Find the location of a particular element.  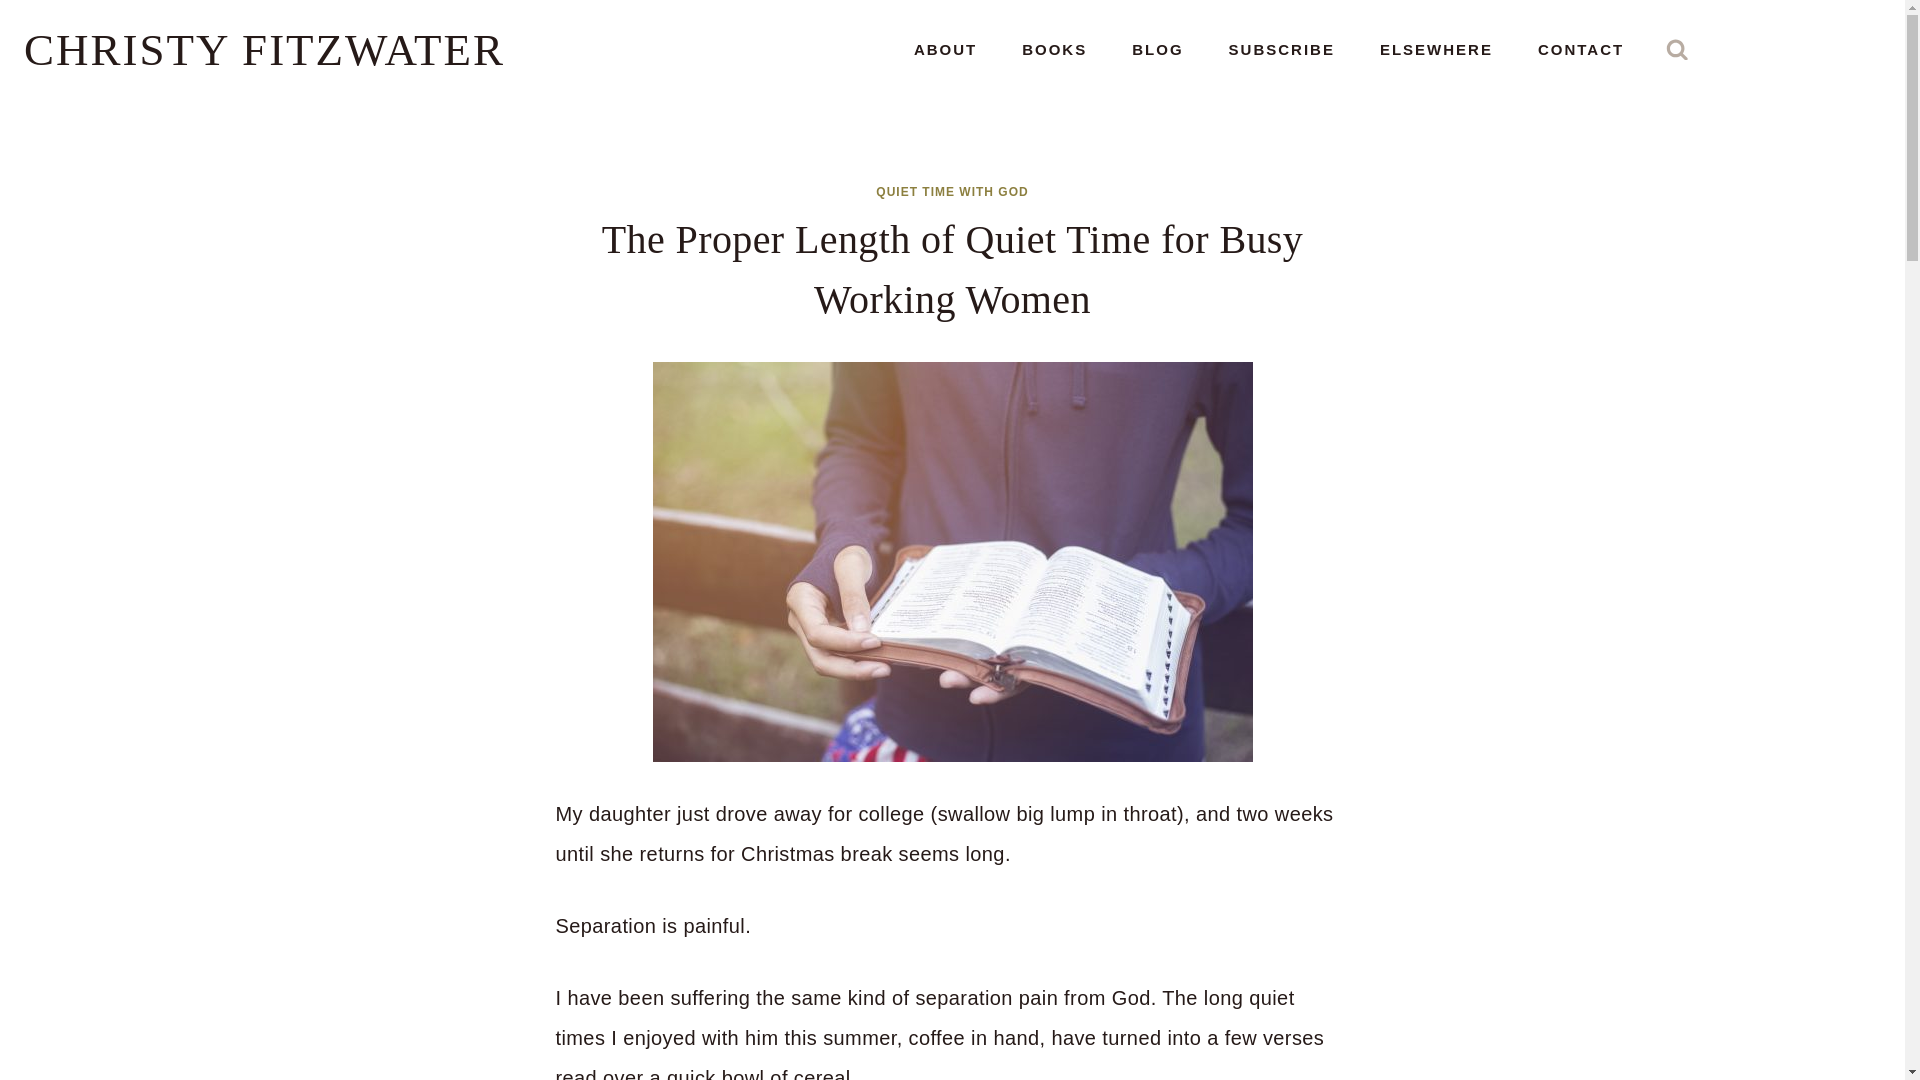

BLOG is located at coordinates (1157, 50).